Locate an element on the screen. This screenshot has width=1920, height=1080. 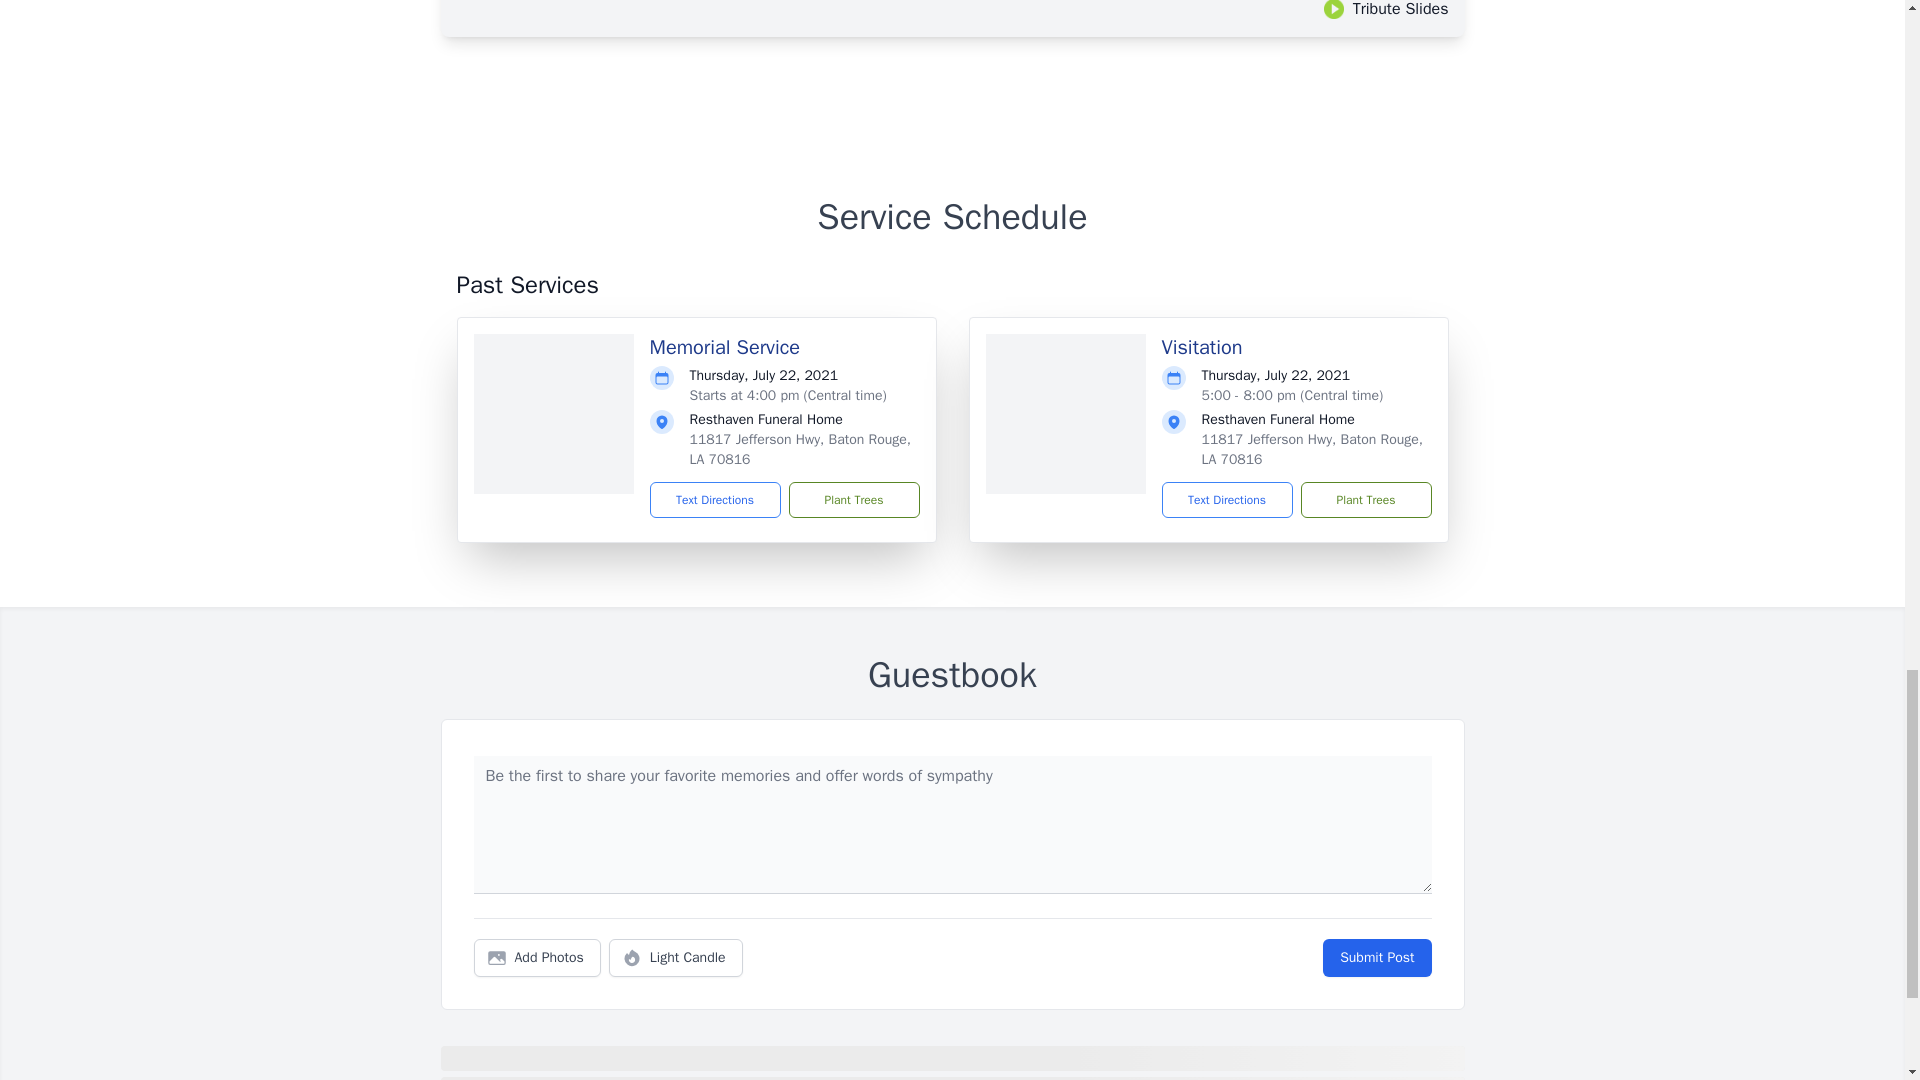
Submit Post is located at coordinates (1376, 958).